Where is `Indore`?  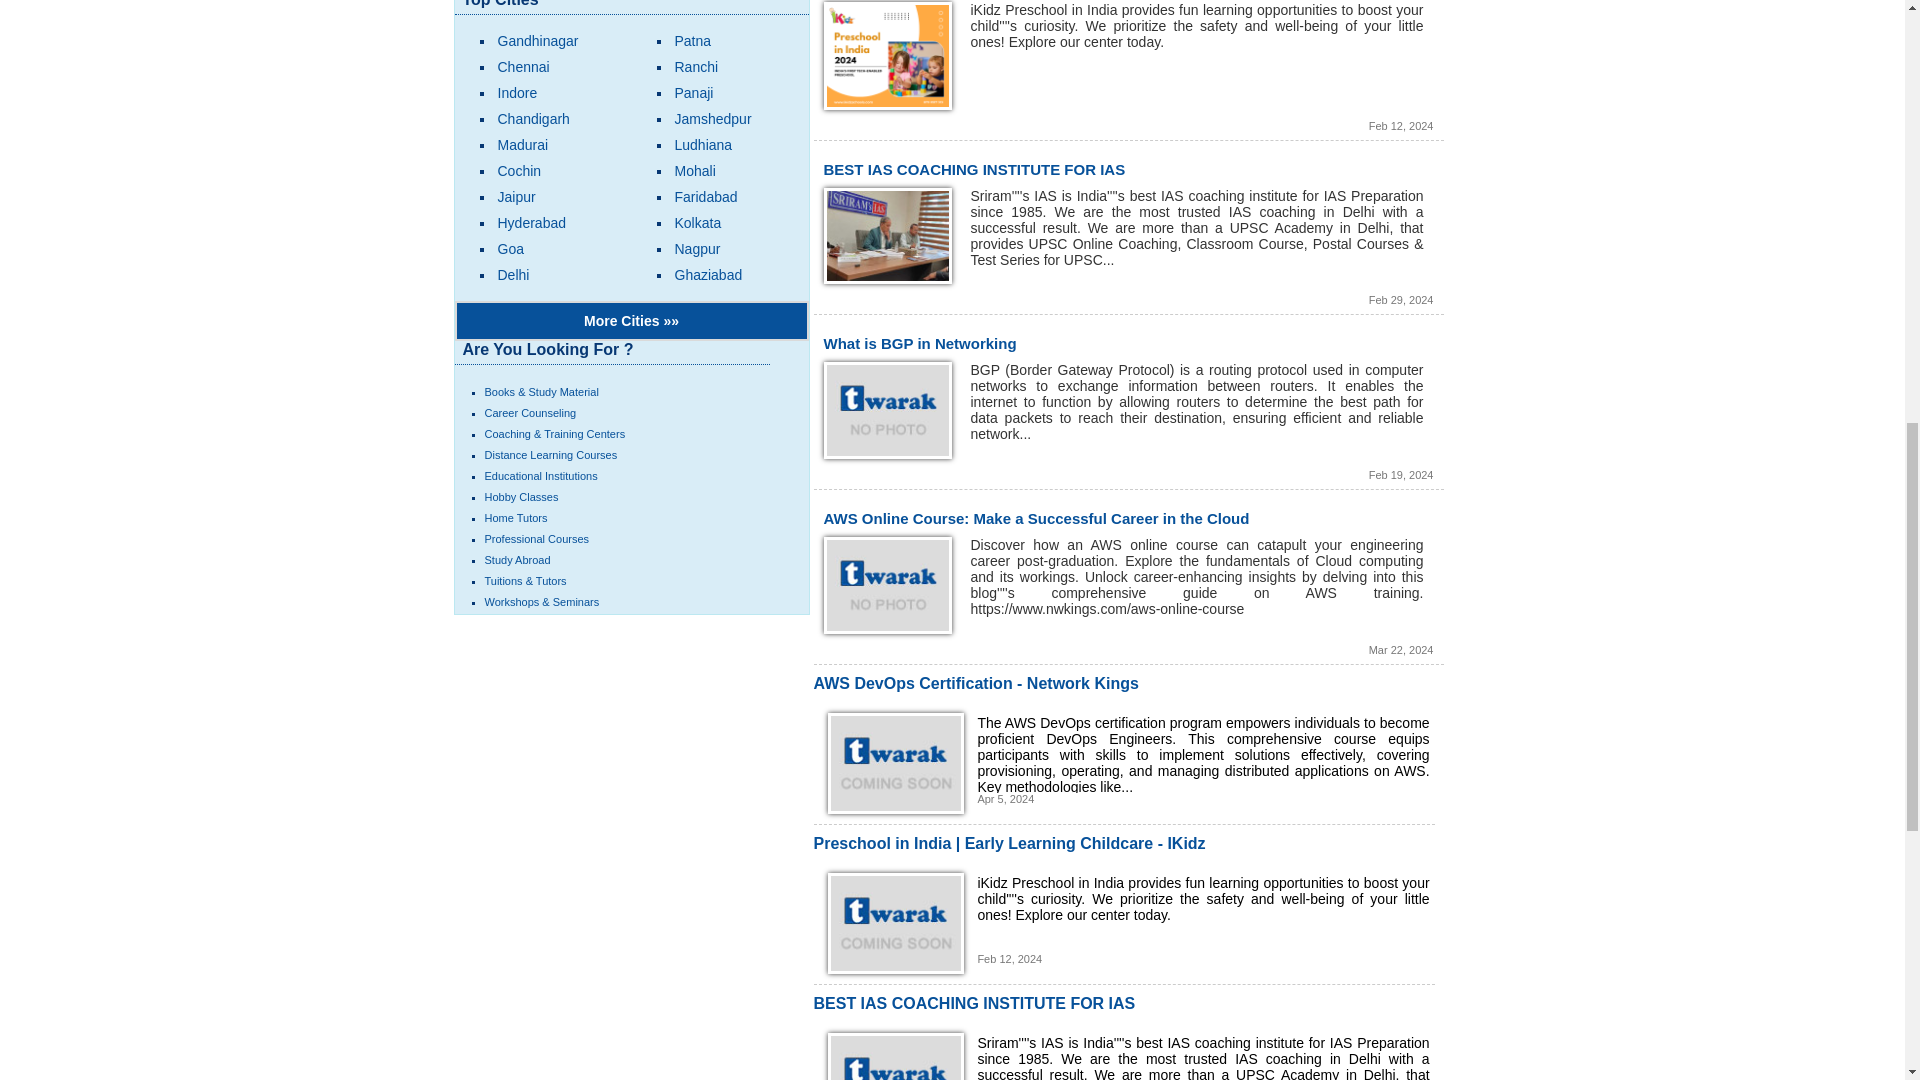
Indore is located at coordinates (517, 93).